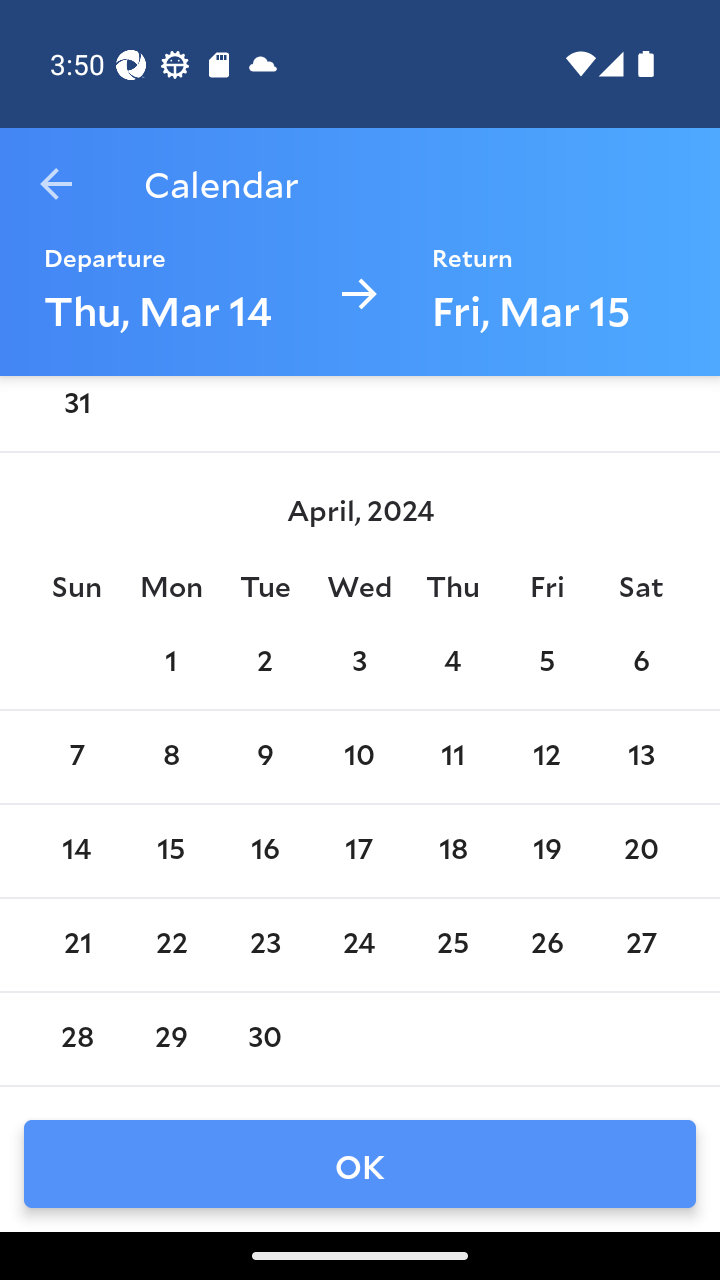  What do you see at coordinates (358, 662) in the screenshot?
I see `3` at bounding box center [358, 662].